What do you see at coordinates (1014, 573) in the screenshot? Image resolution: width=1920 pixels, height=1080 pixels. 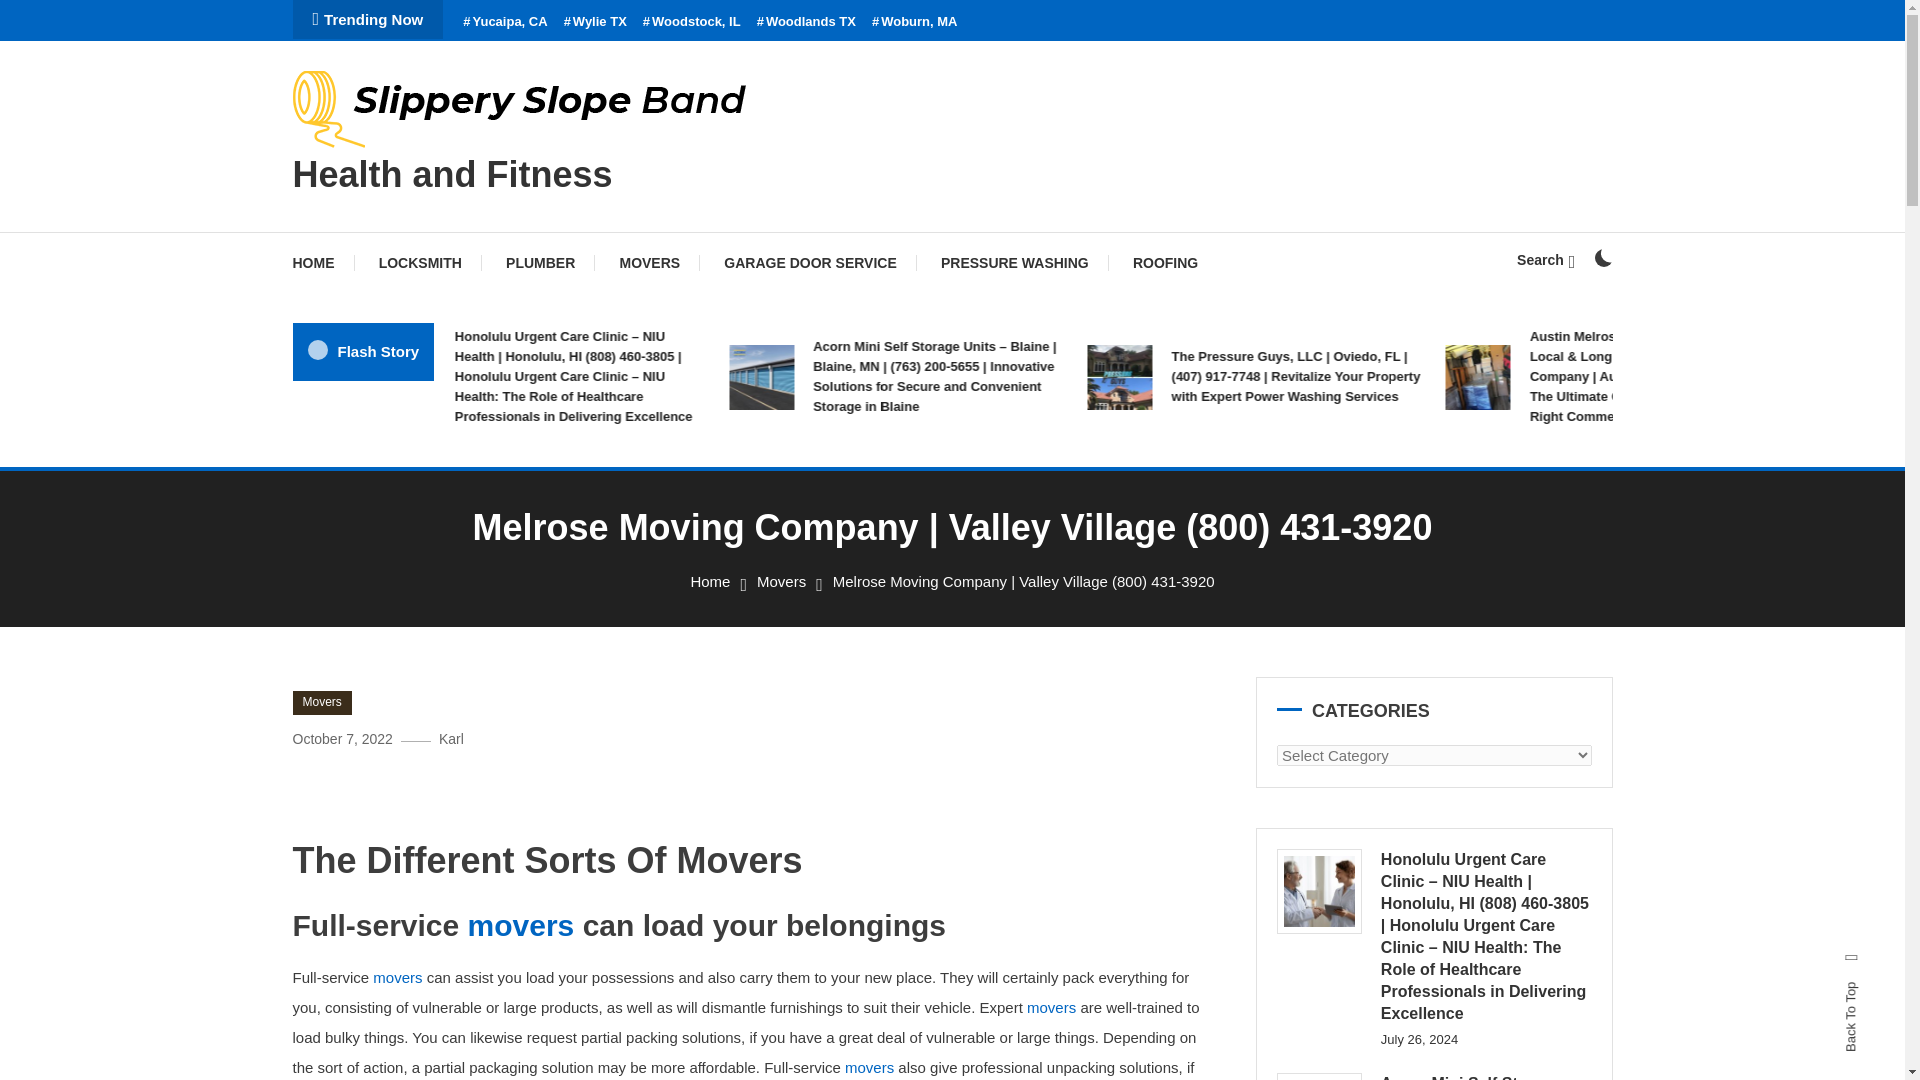 I see `Search` at bounding box center [1014, 573].